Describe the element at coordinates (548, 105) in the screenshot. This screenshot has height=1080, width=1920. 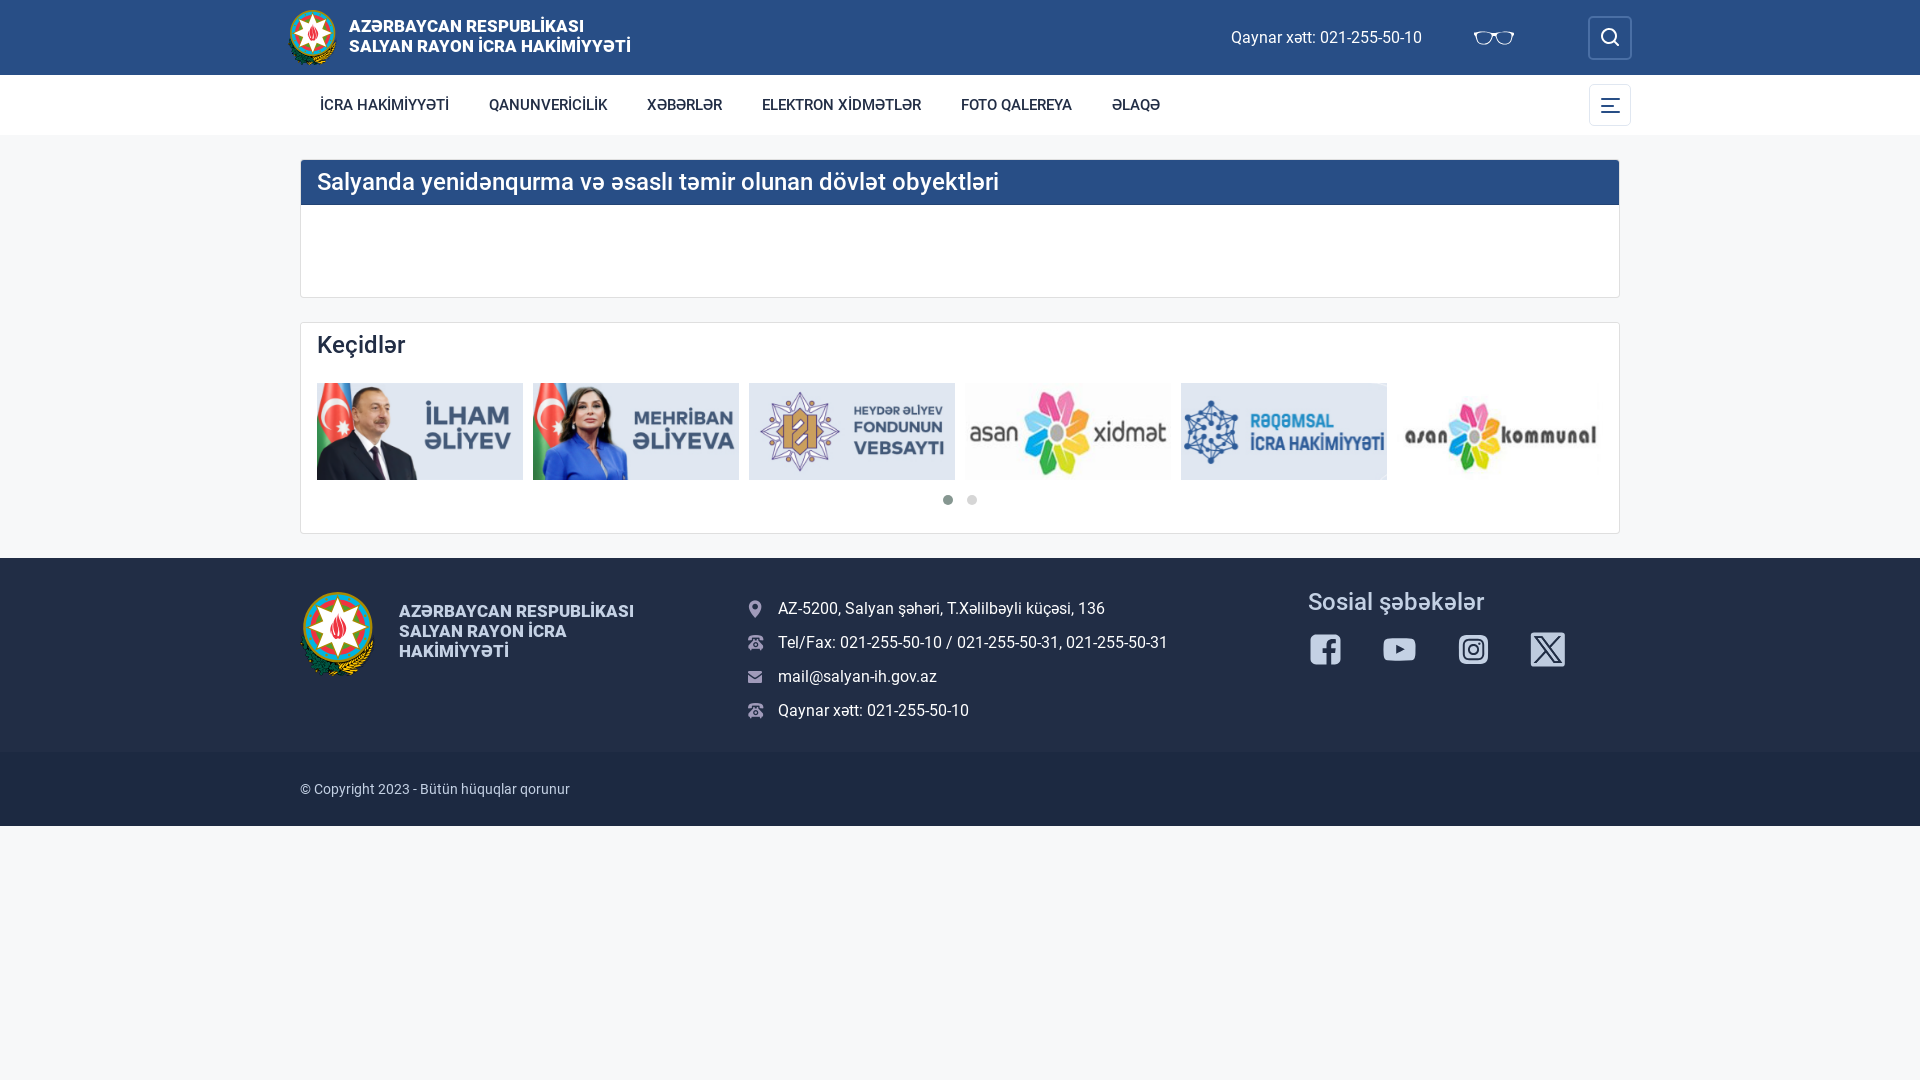
I see `QANUNVERICILIK` at that location.